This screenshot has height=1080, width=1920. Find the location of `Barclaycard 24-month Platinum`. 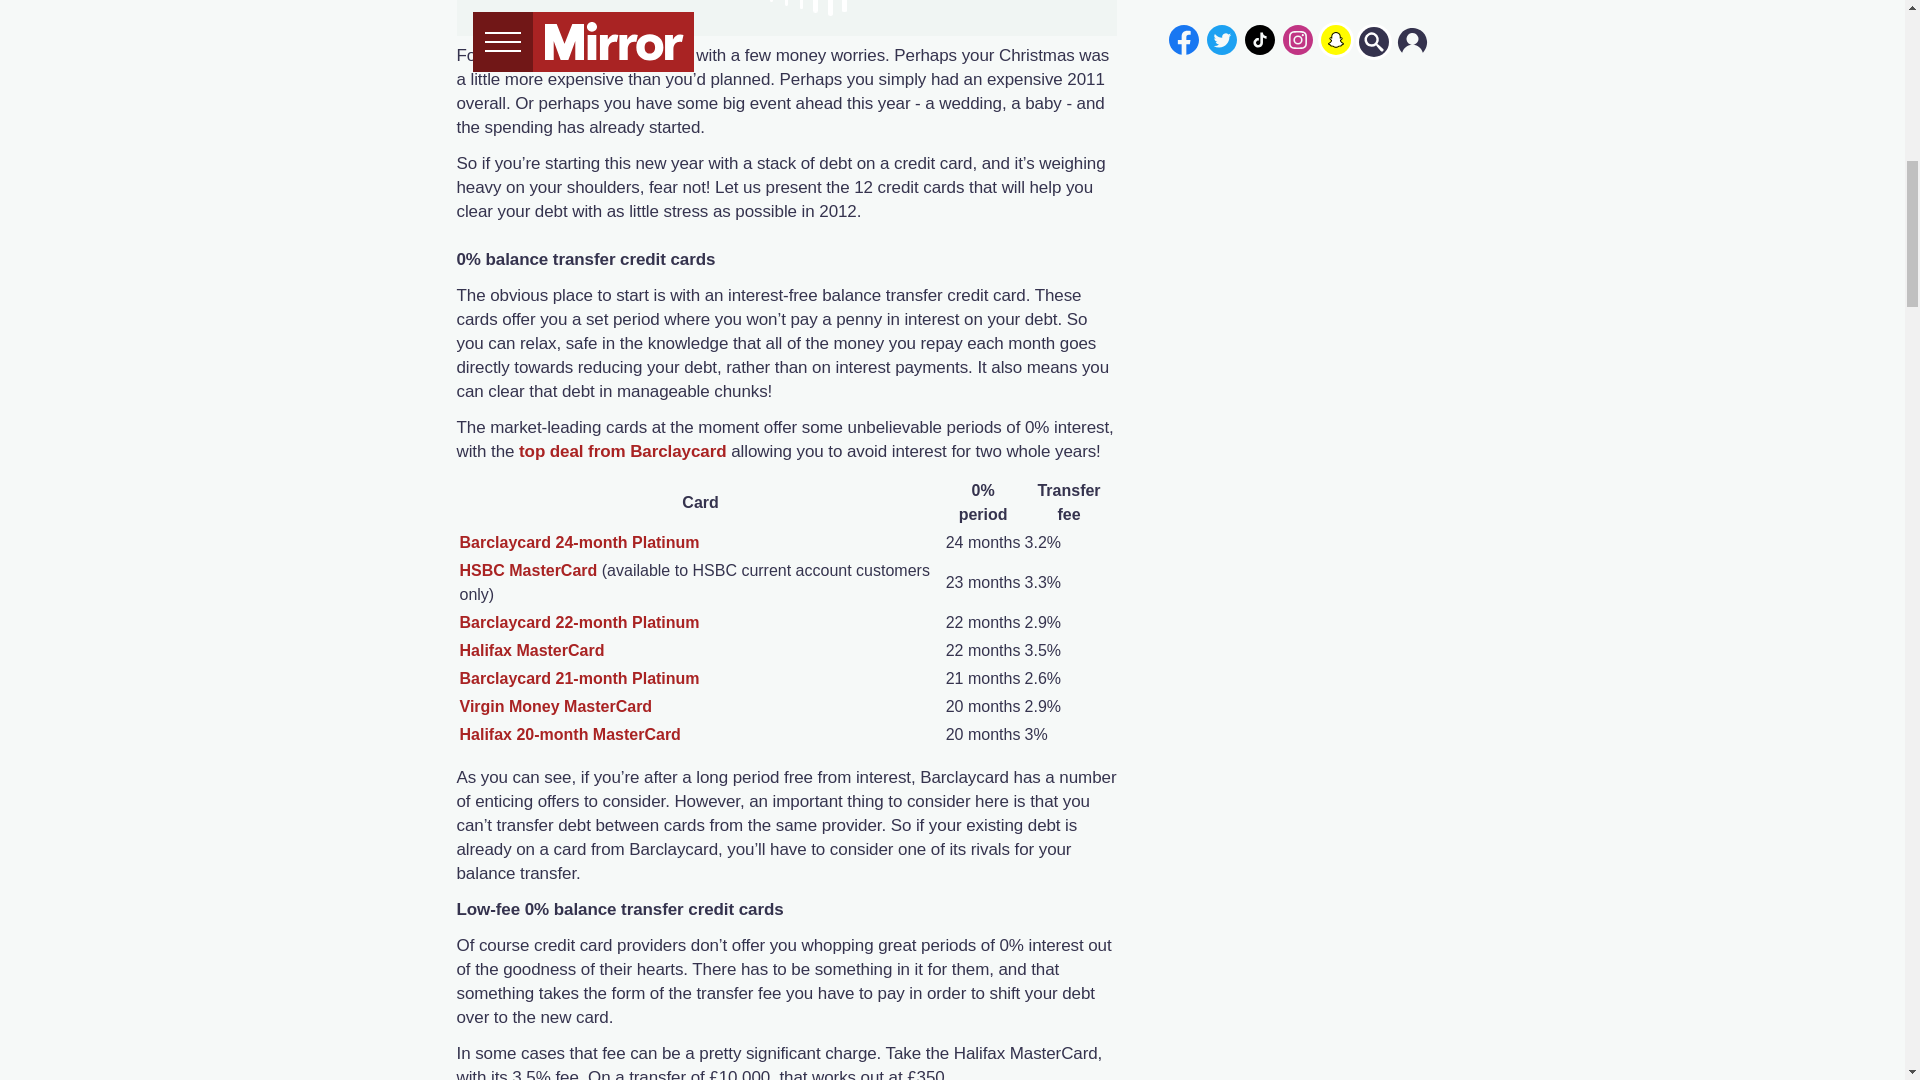

Barclaycard 24-month Platinum is located at coordinates (580, 542).